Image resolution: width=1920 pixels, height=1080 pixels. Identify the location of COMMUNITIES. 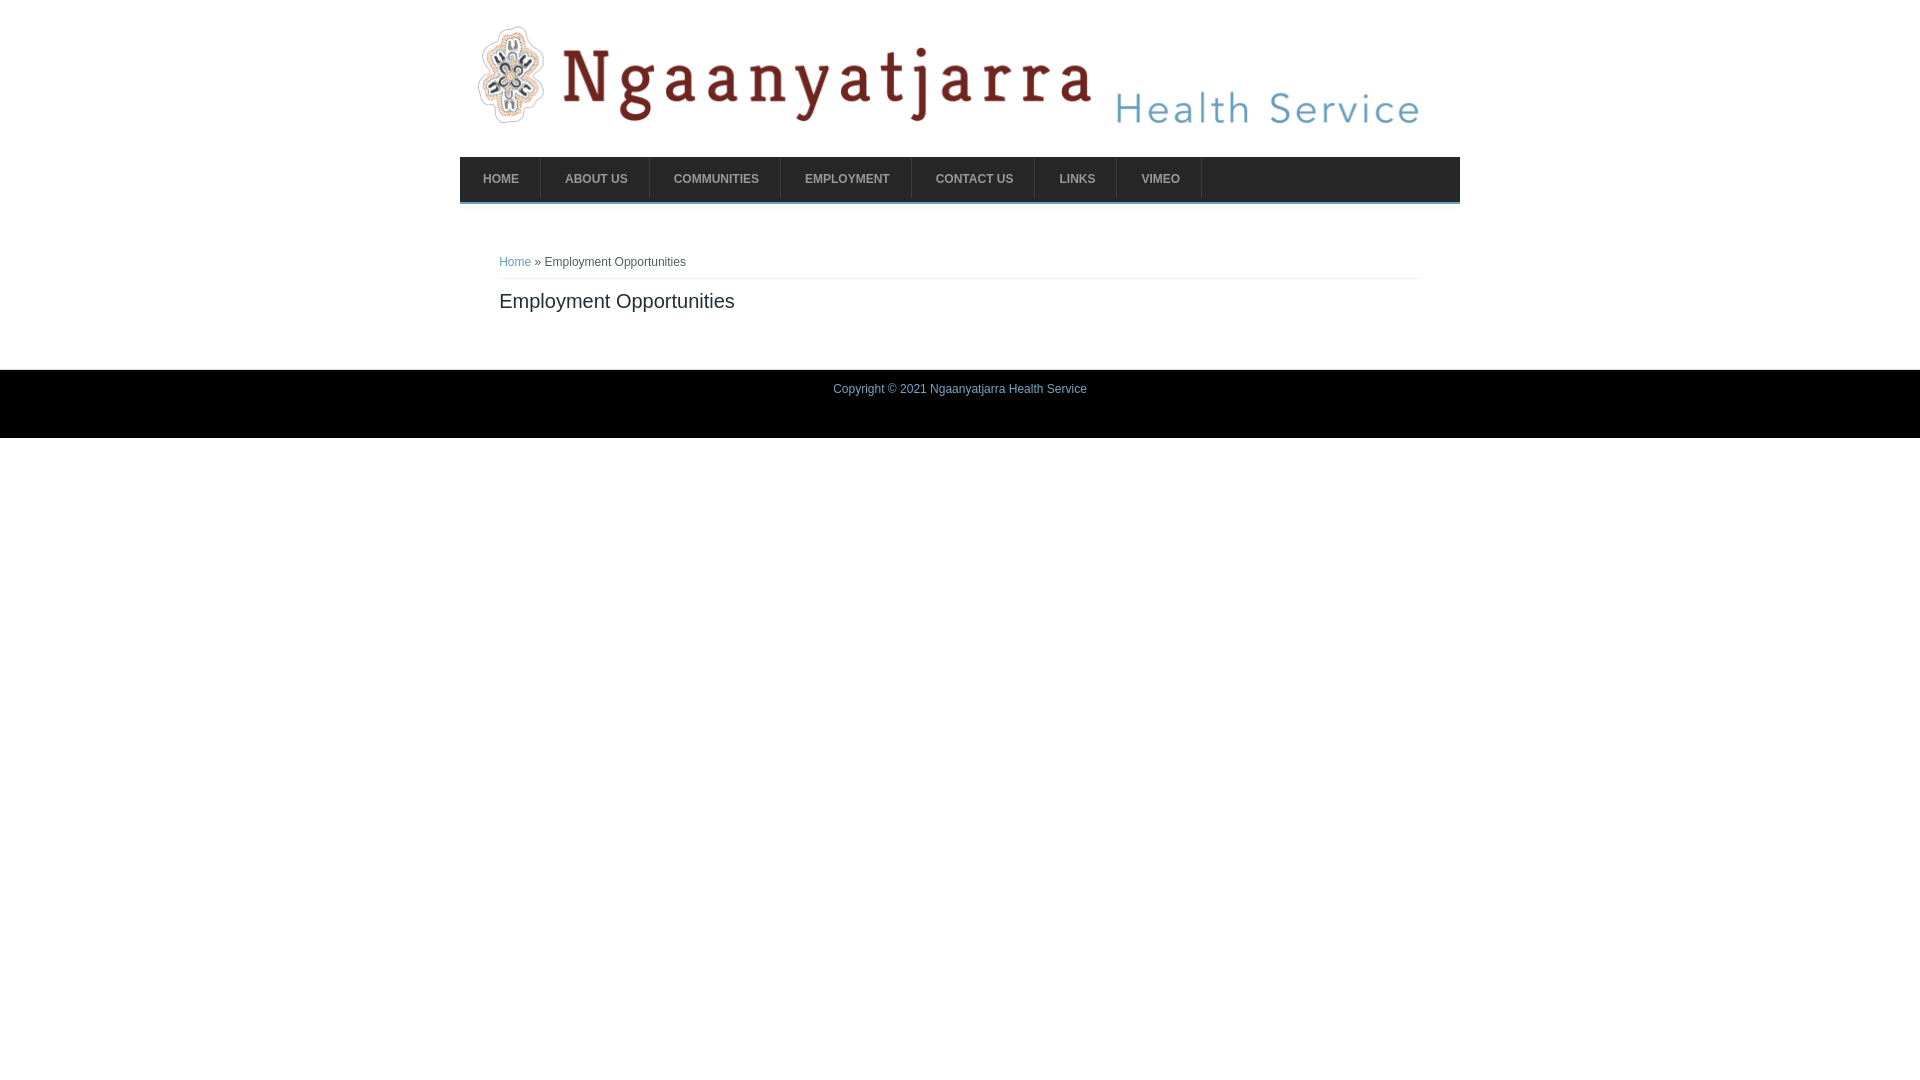
(716, 180).